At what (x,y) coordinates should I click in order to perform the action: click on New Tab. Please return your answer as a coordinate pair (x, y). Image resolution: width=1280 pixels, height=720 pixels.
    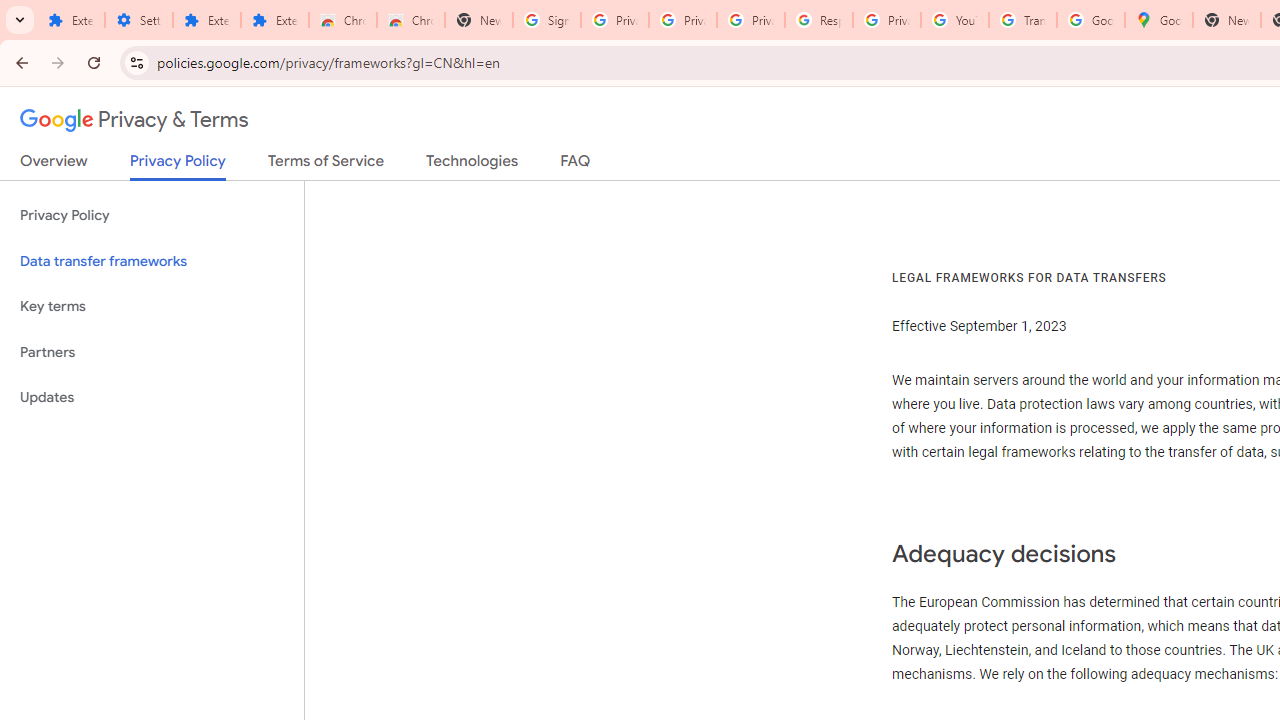
    Looking at the image, I should click on (1226, 20).